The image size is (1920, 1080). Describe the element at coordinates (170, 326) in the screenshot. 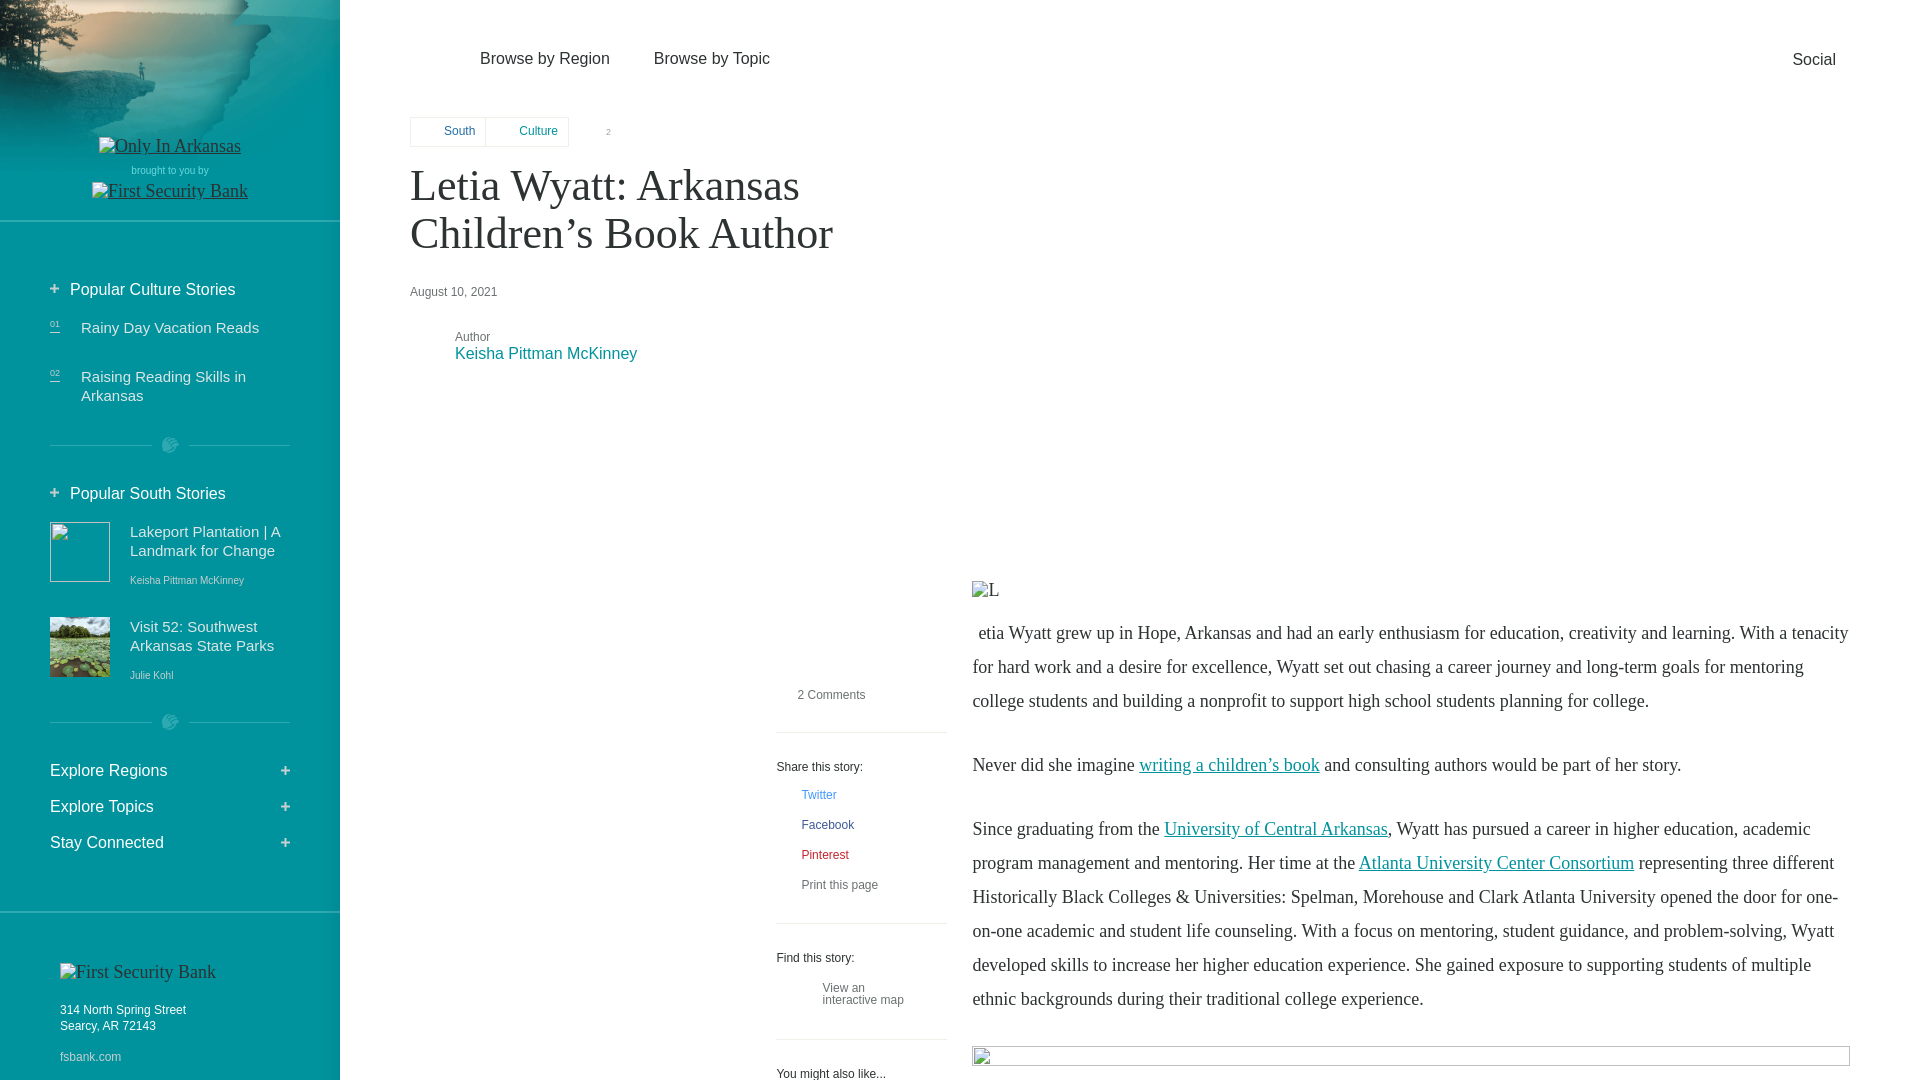

I see `Rainy Day Vacation Reads` at that location.